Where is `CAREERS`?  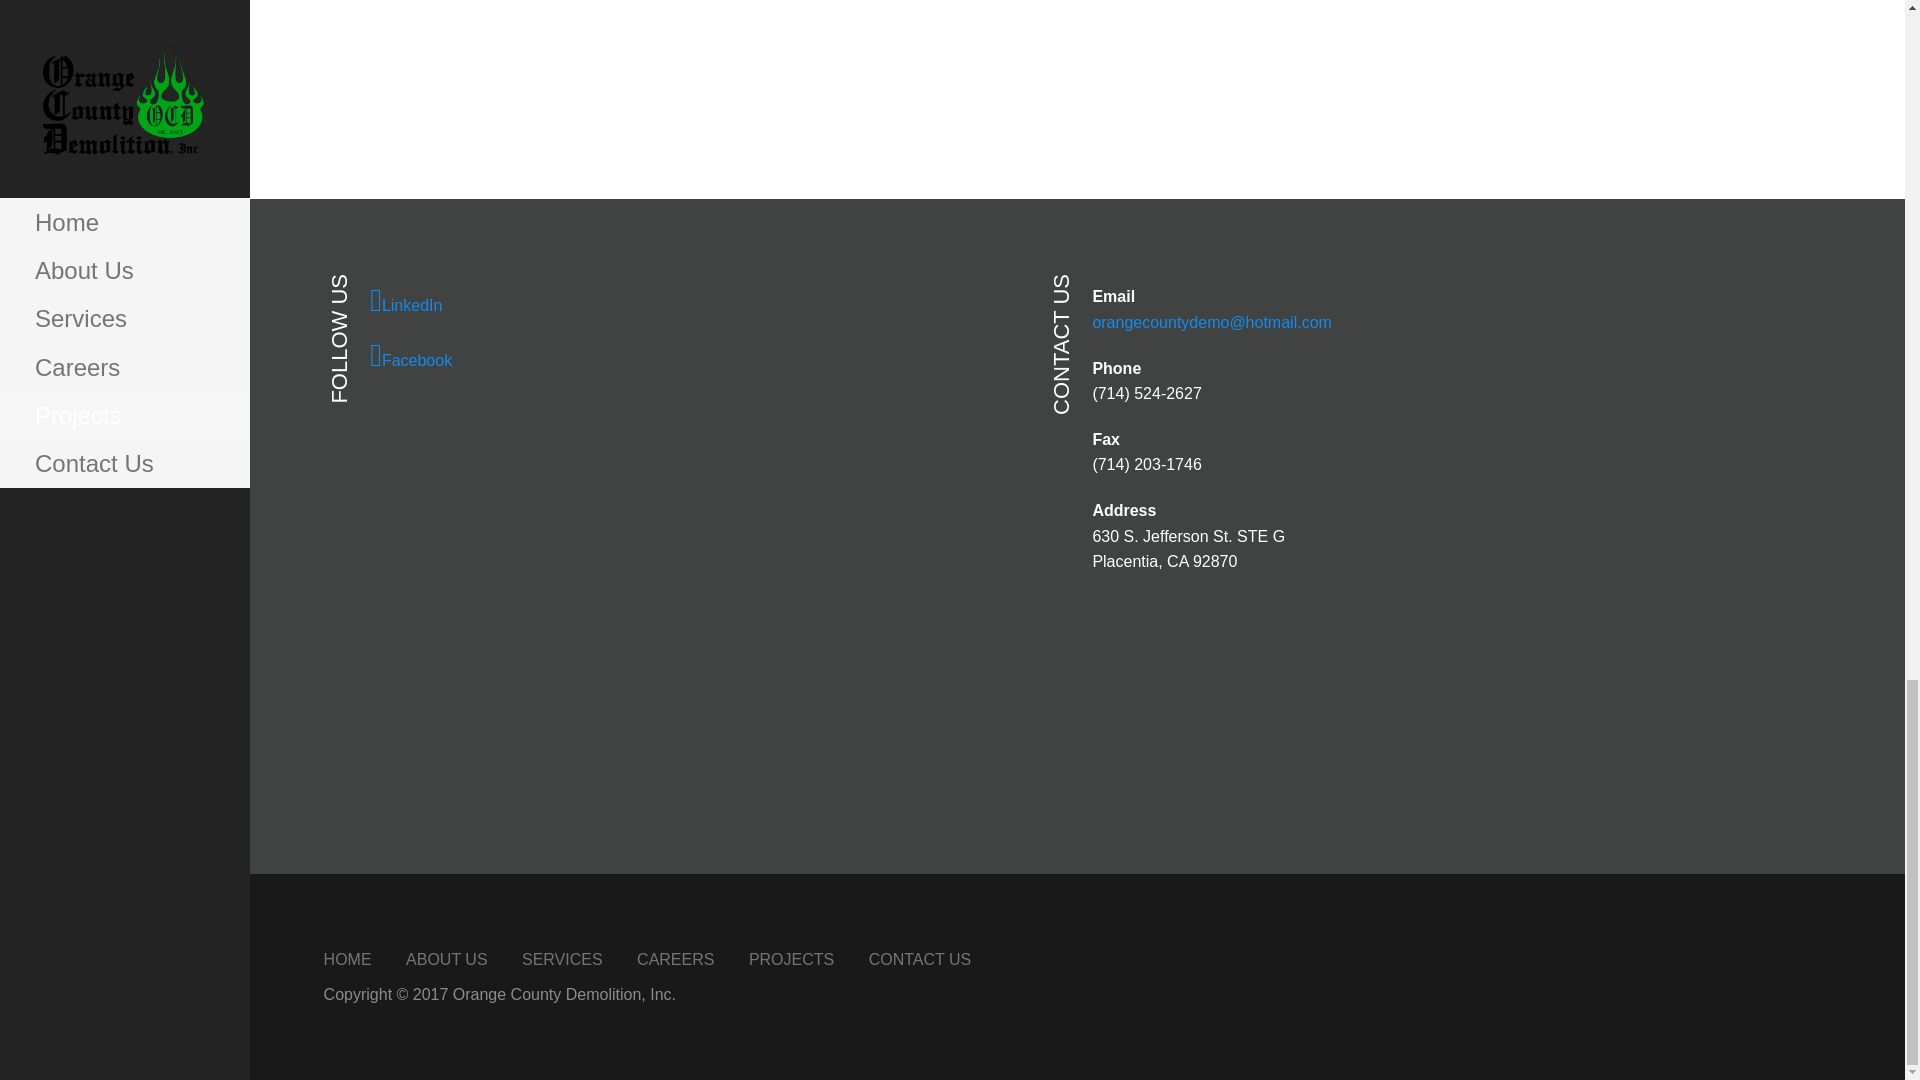 CAREERS is located at coordinates (676, 959).